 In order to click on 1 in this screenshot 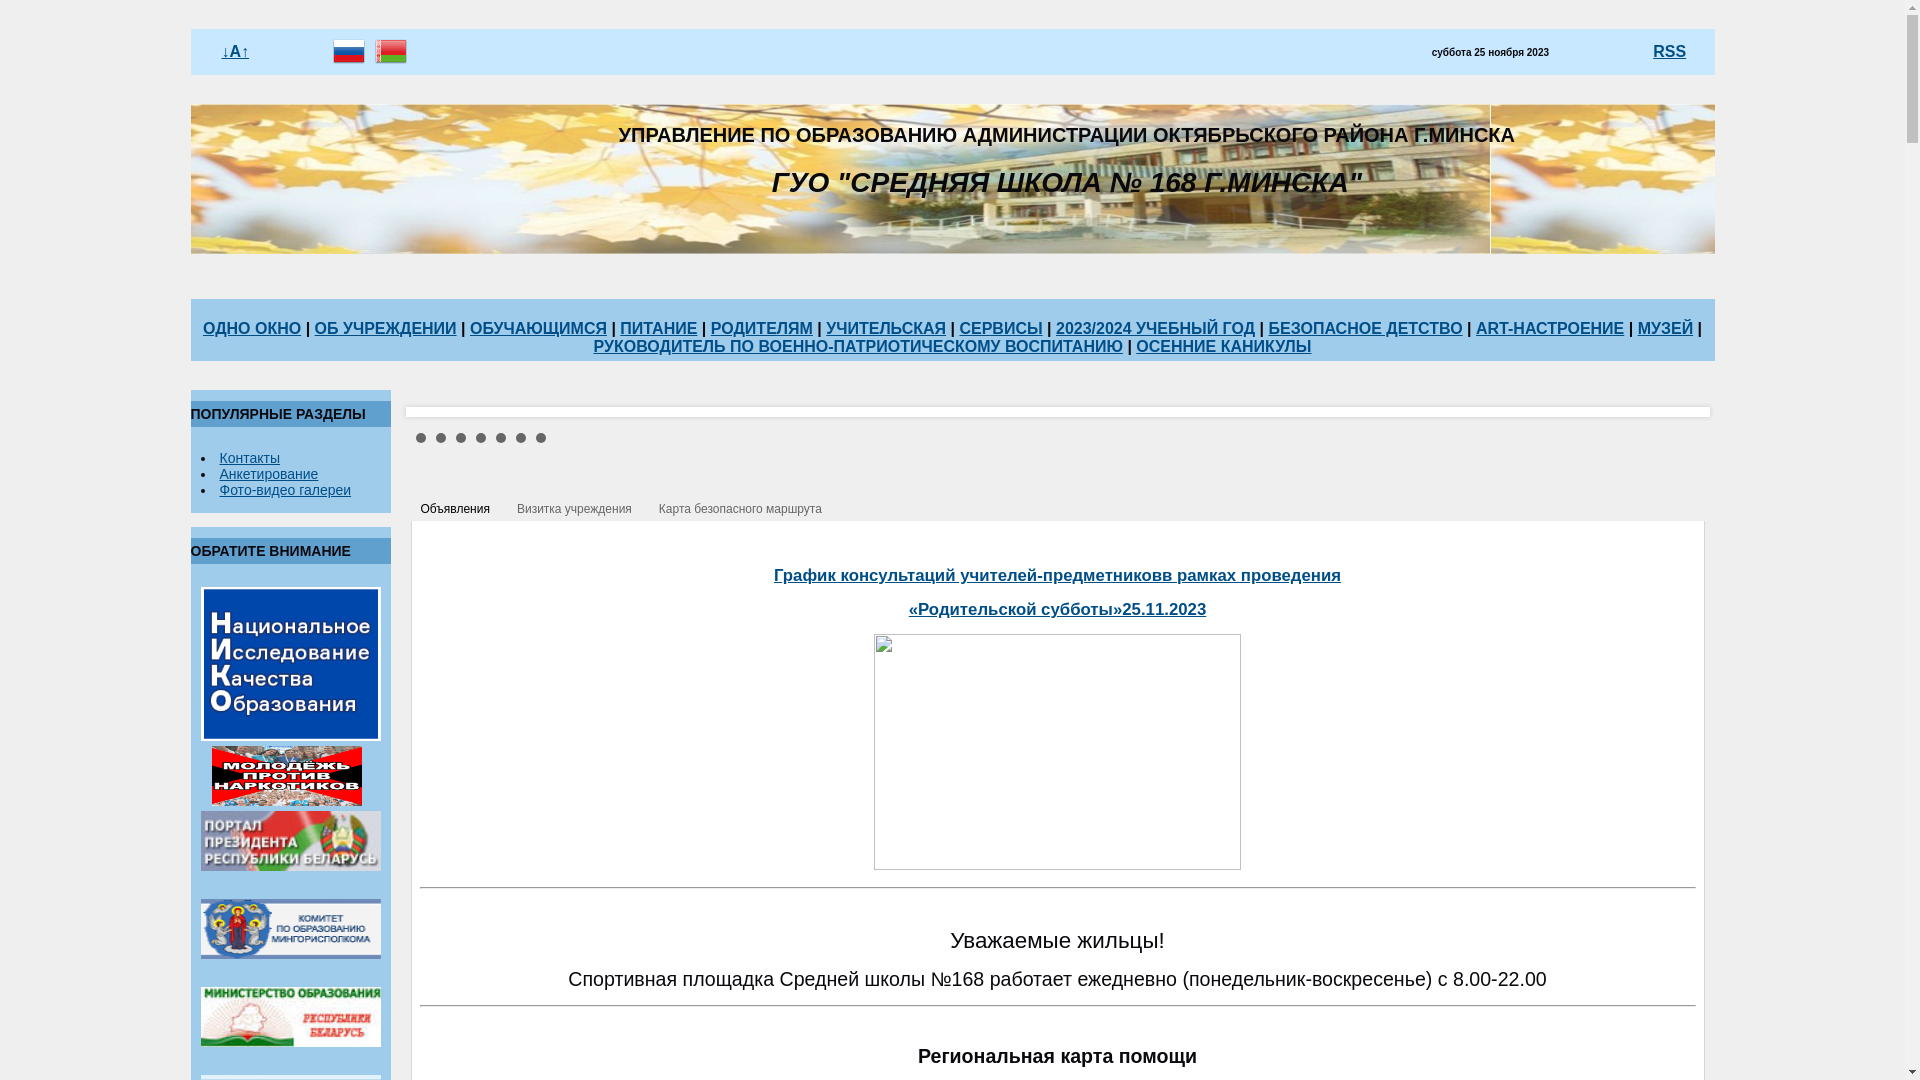, I will do `click(421, 438)`.